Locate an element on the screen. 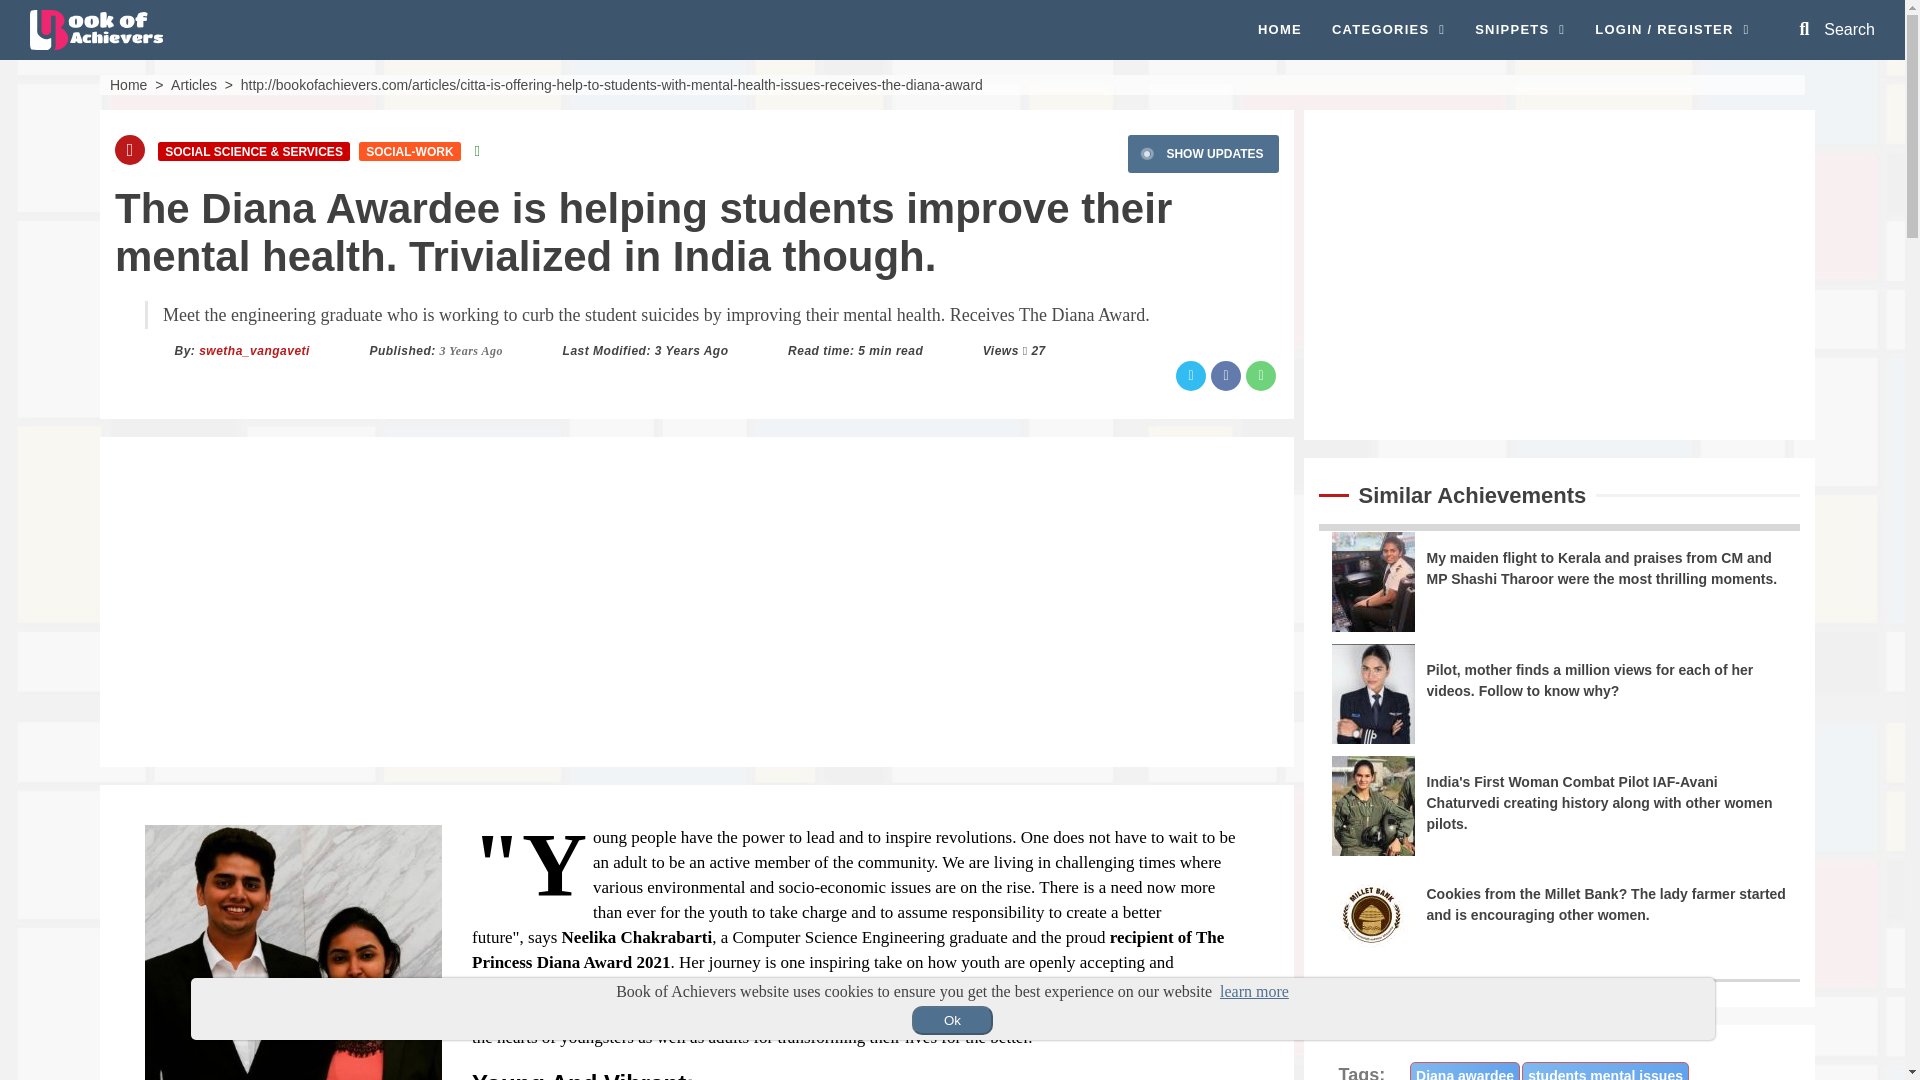  SNIPPETS   is located at coordinates (1519, 30).